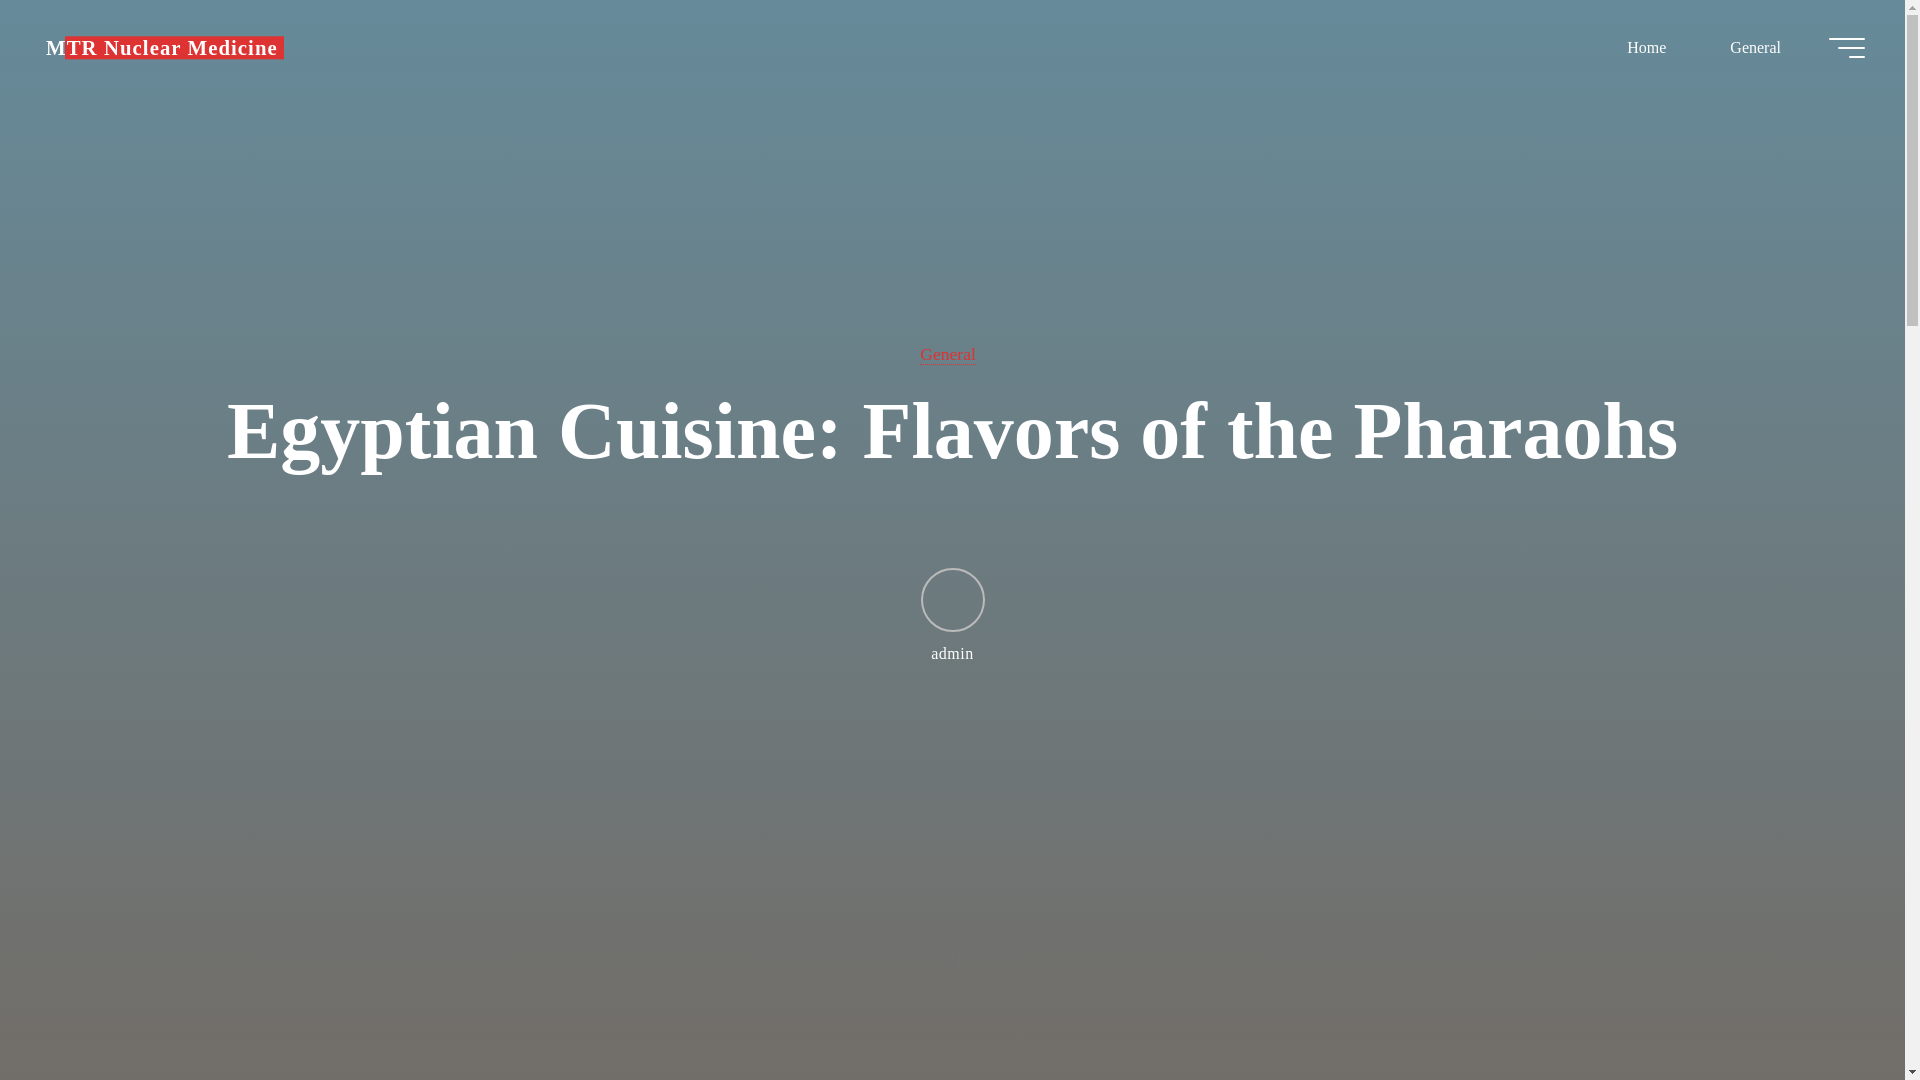  What do you see at coordinates (1754, 47) in the screenshot?
I see `General` at bounding box center [1754, 47].